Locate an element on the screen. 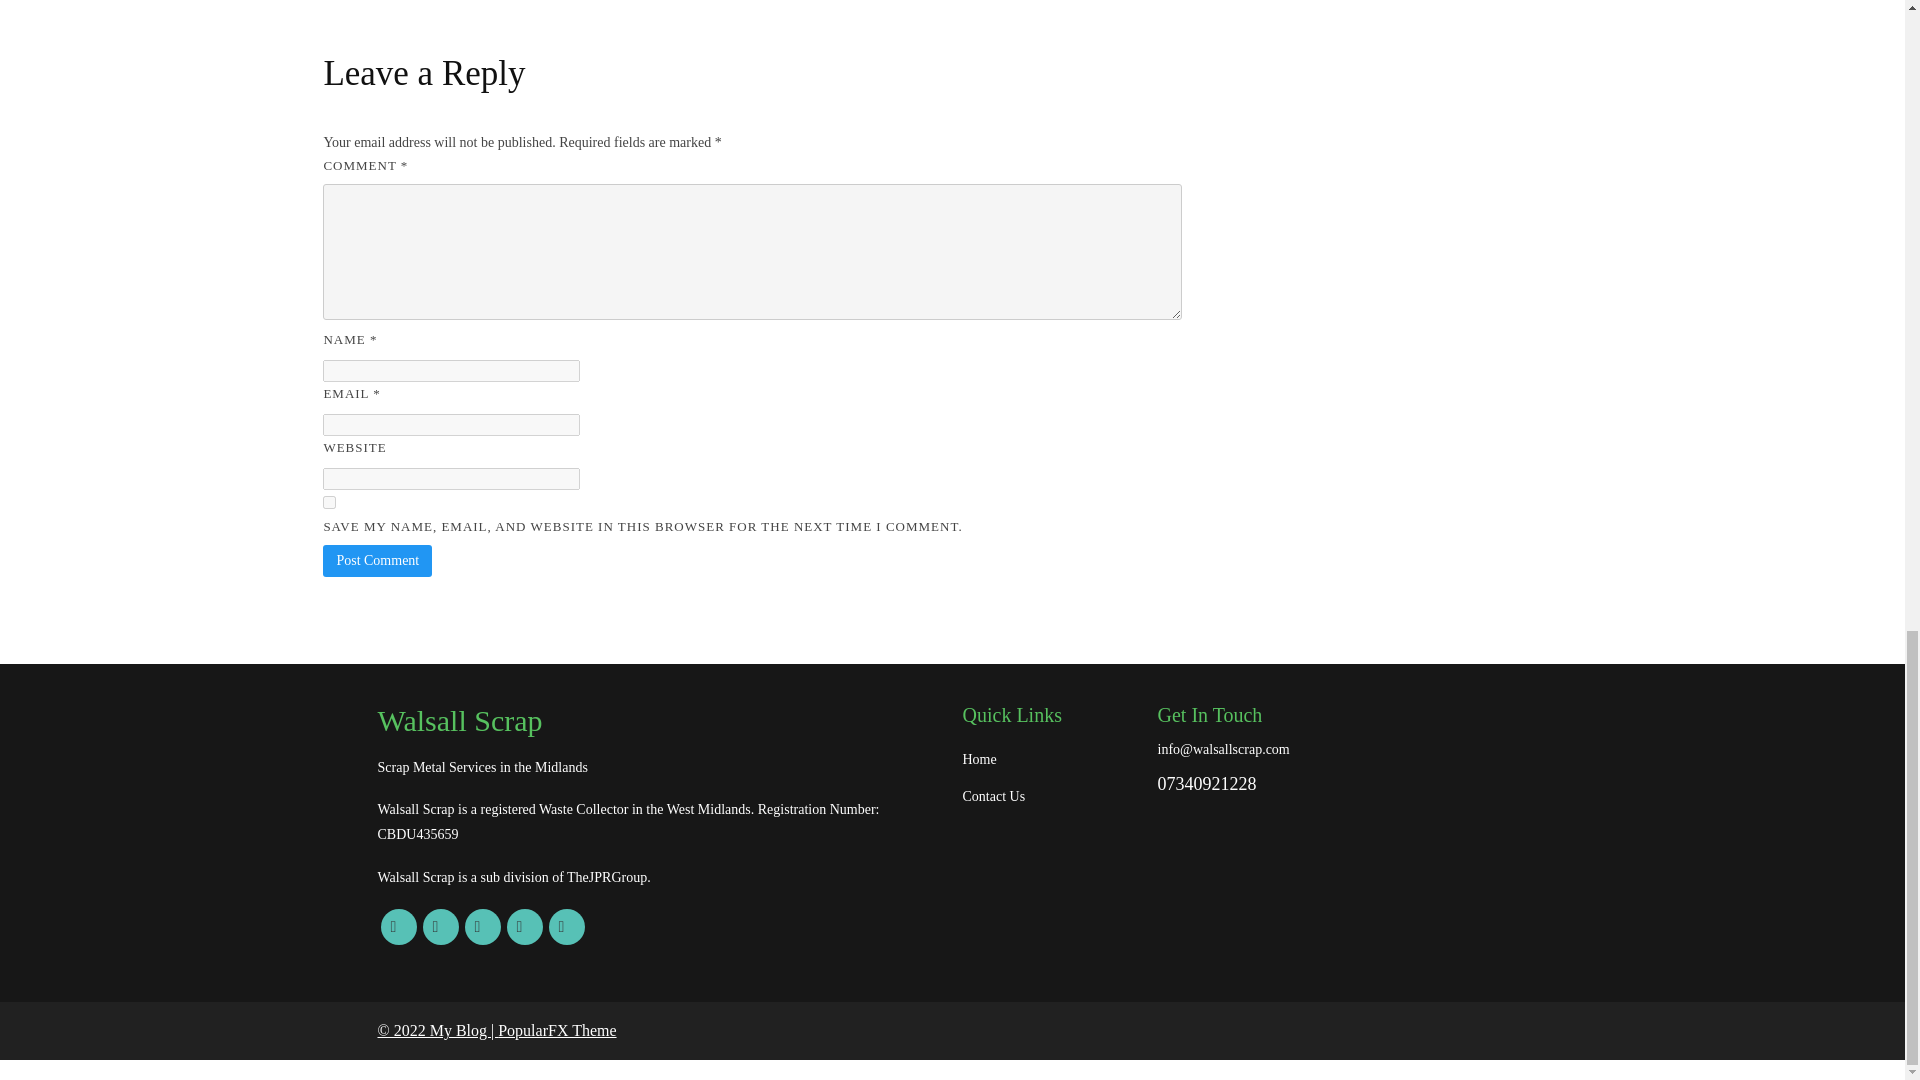 This screenshot has height=1080, width=1920. Walsall Scrap is located at coordinates (660, 721).